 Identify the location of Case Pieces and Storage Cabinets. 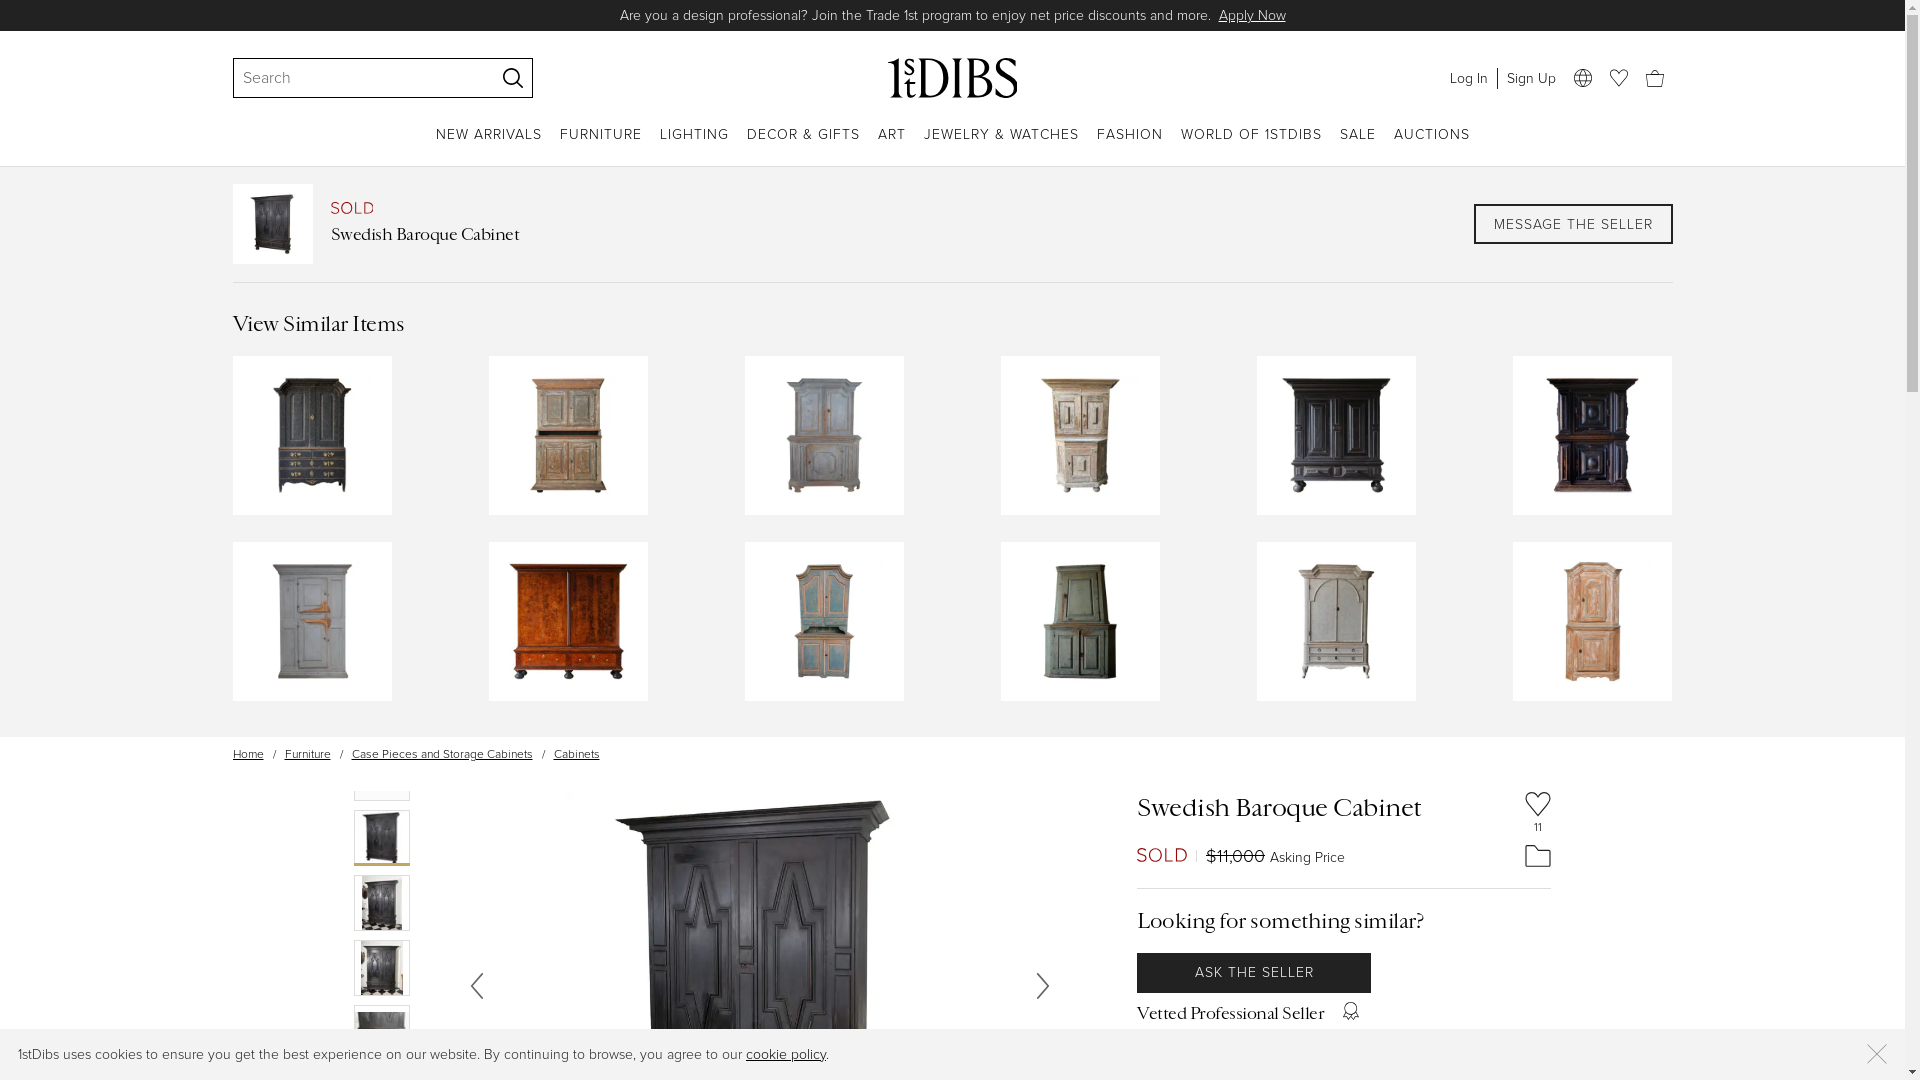
(442, 754).